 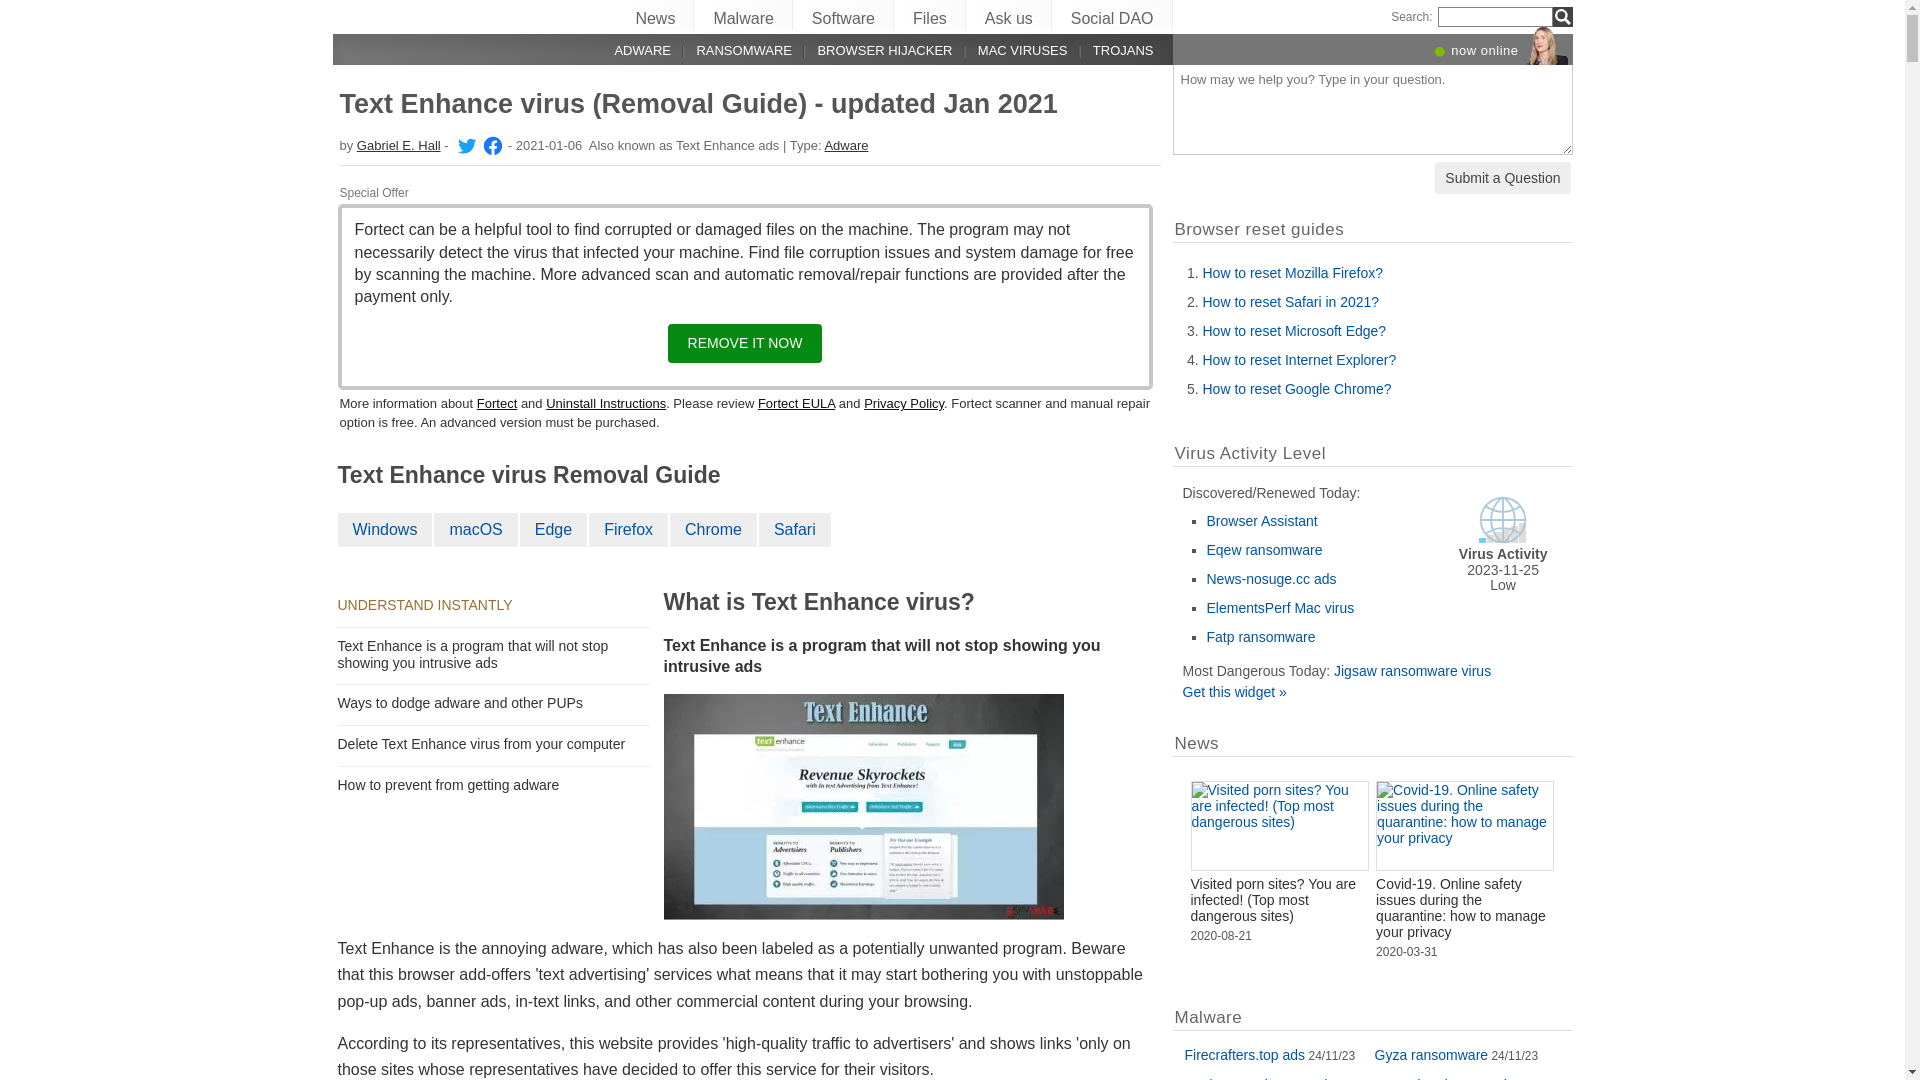 I want to click on Jigsaw ransomware virus, so click(x=1412, y=671).